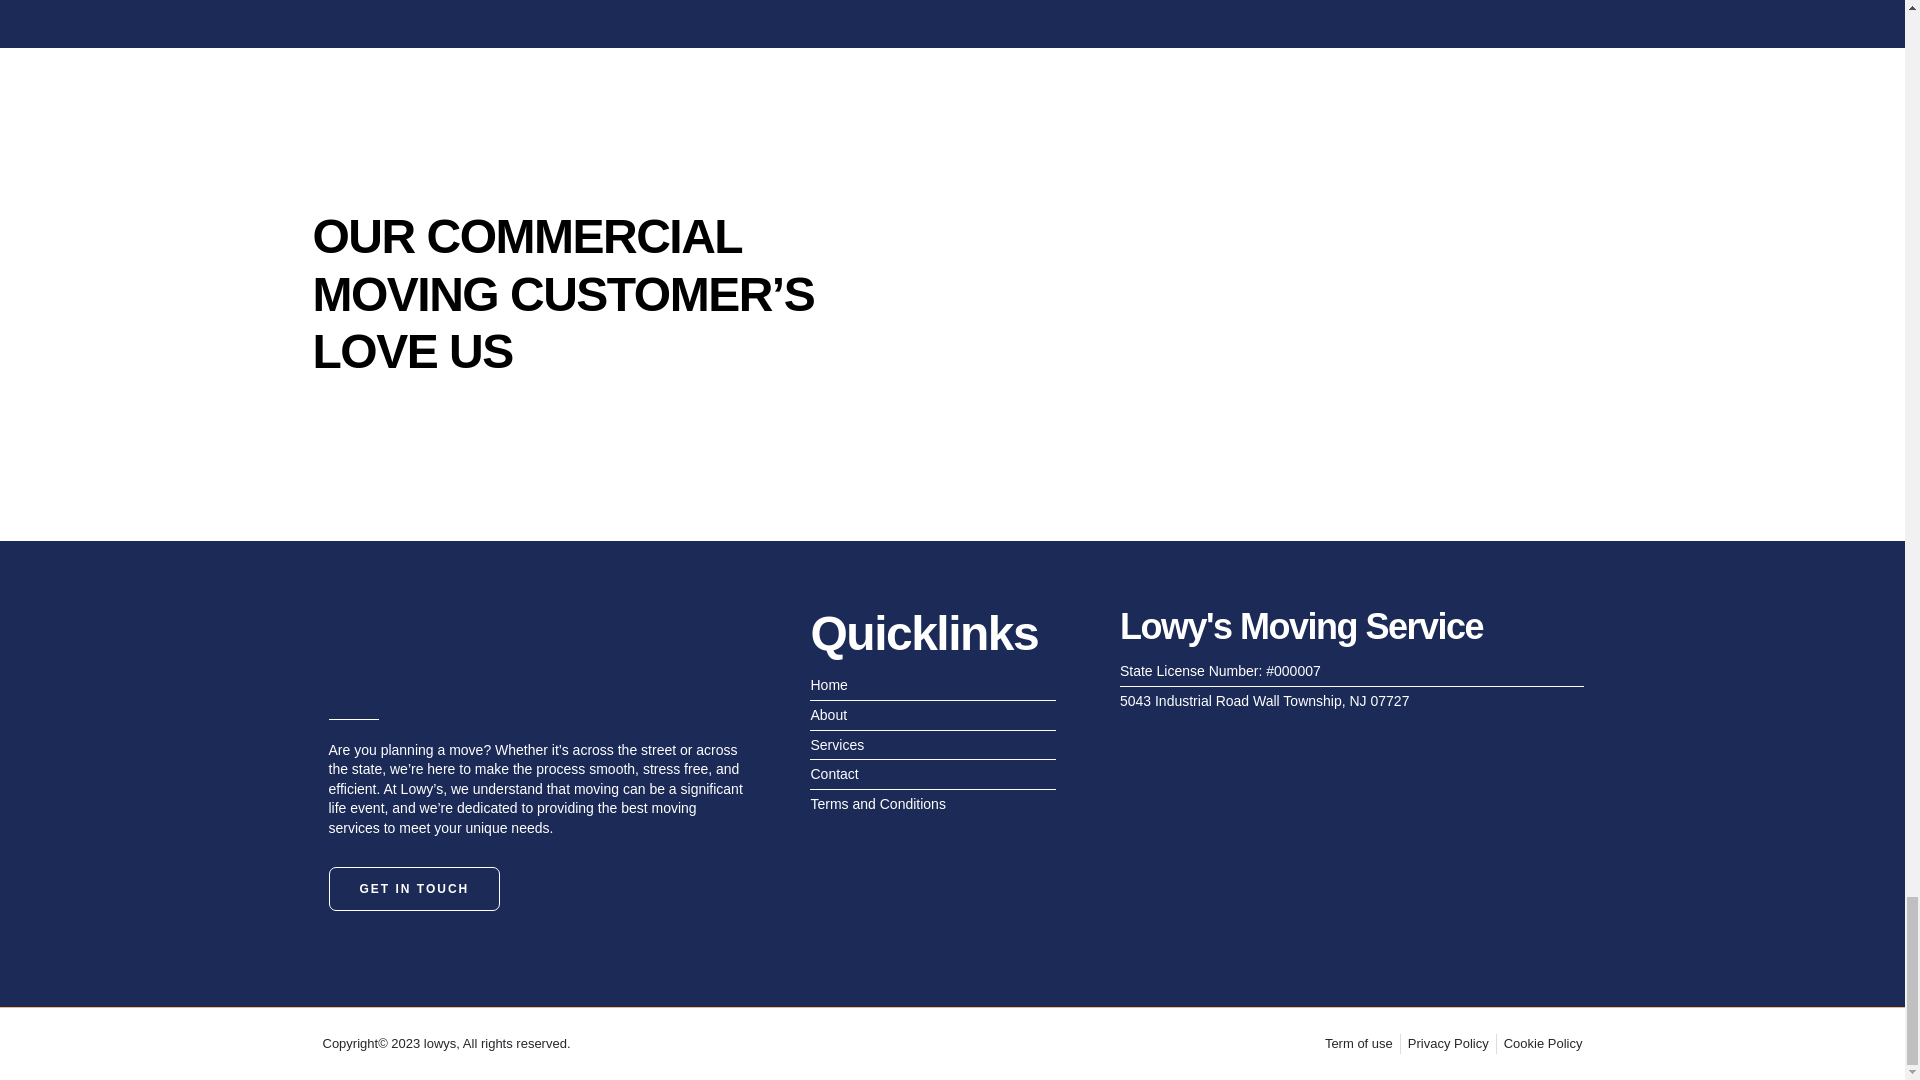 The height and width of the screenshot is (1080, 1920). I want to click on Cookie Policy, so click(1542, 1044).